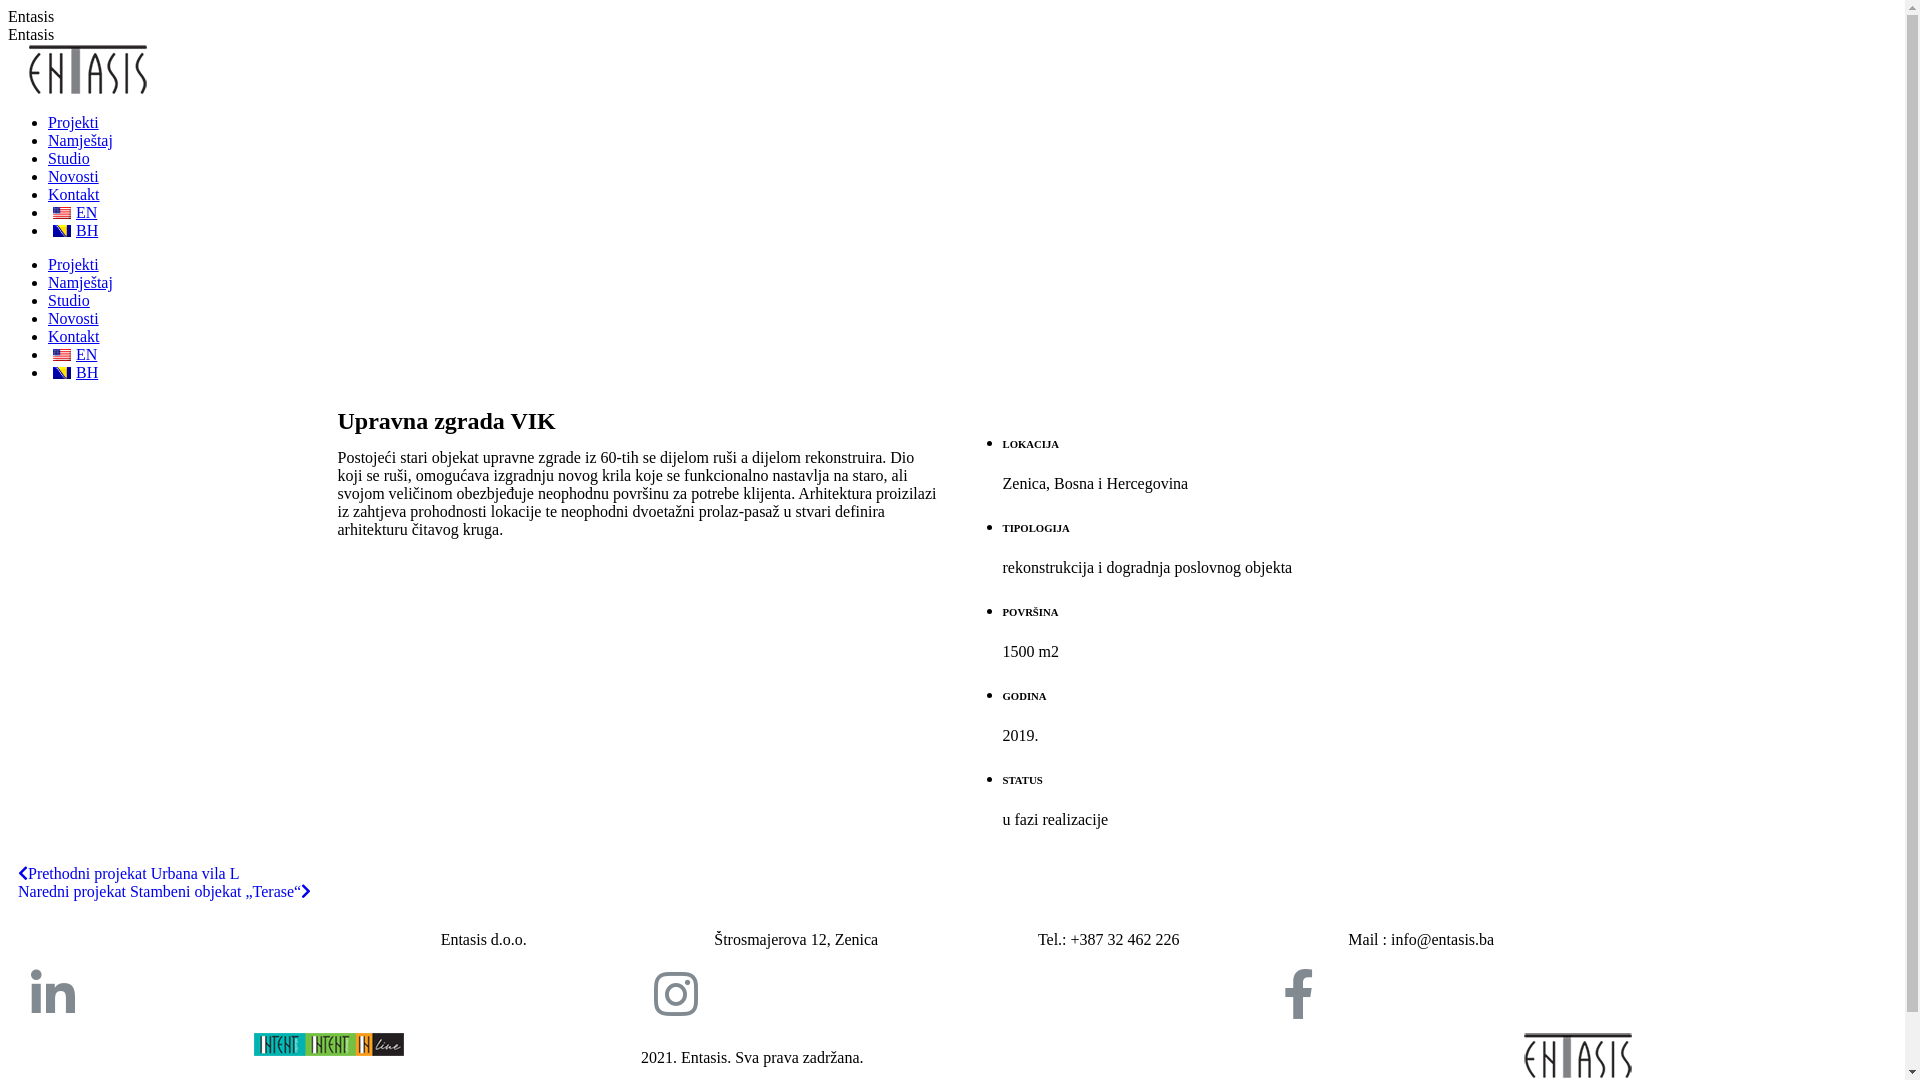 The width and height of the screenshot is (1920, 1080). I want to click on Bosnian, so click(62, 231).